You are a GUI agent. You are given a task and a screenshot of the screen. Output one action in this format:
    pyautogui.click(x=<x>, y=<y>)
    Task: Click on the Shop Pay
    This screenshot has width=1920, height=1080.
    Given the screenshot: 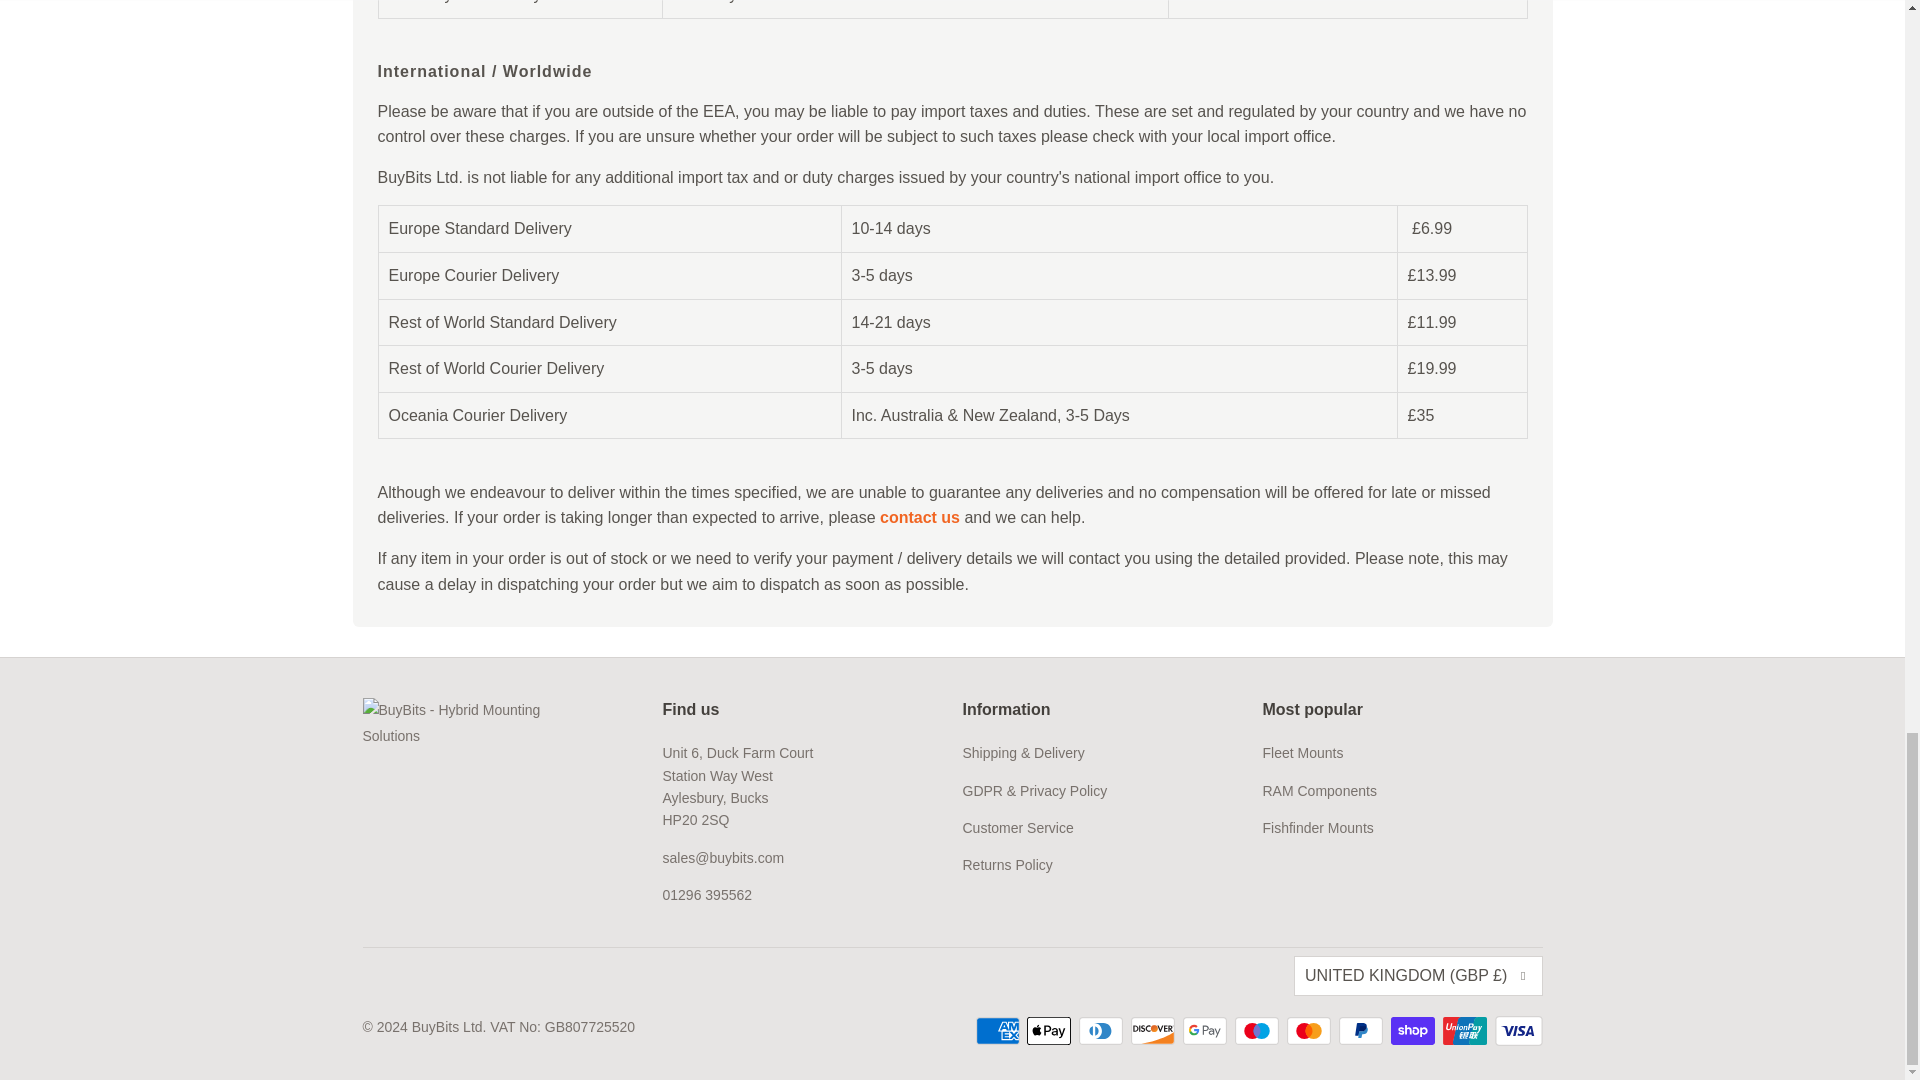 What is the action you would take?
    pyautogui.click(x=1414, y=1031)
    